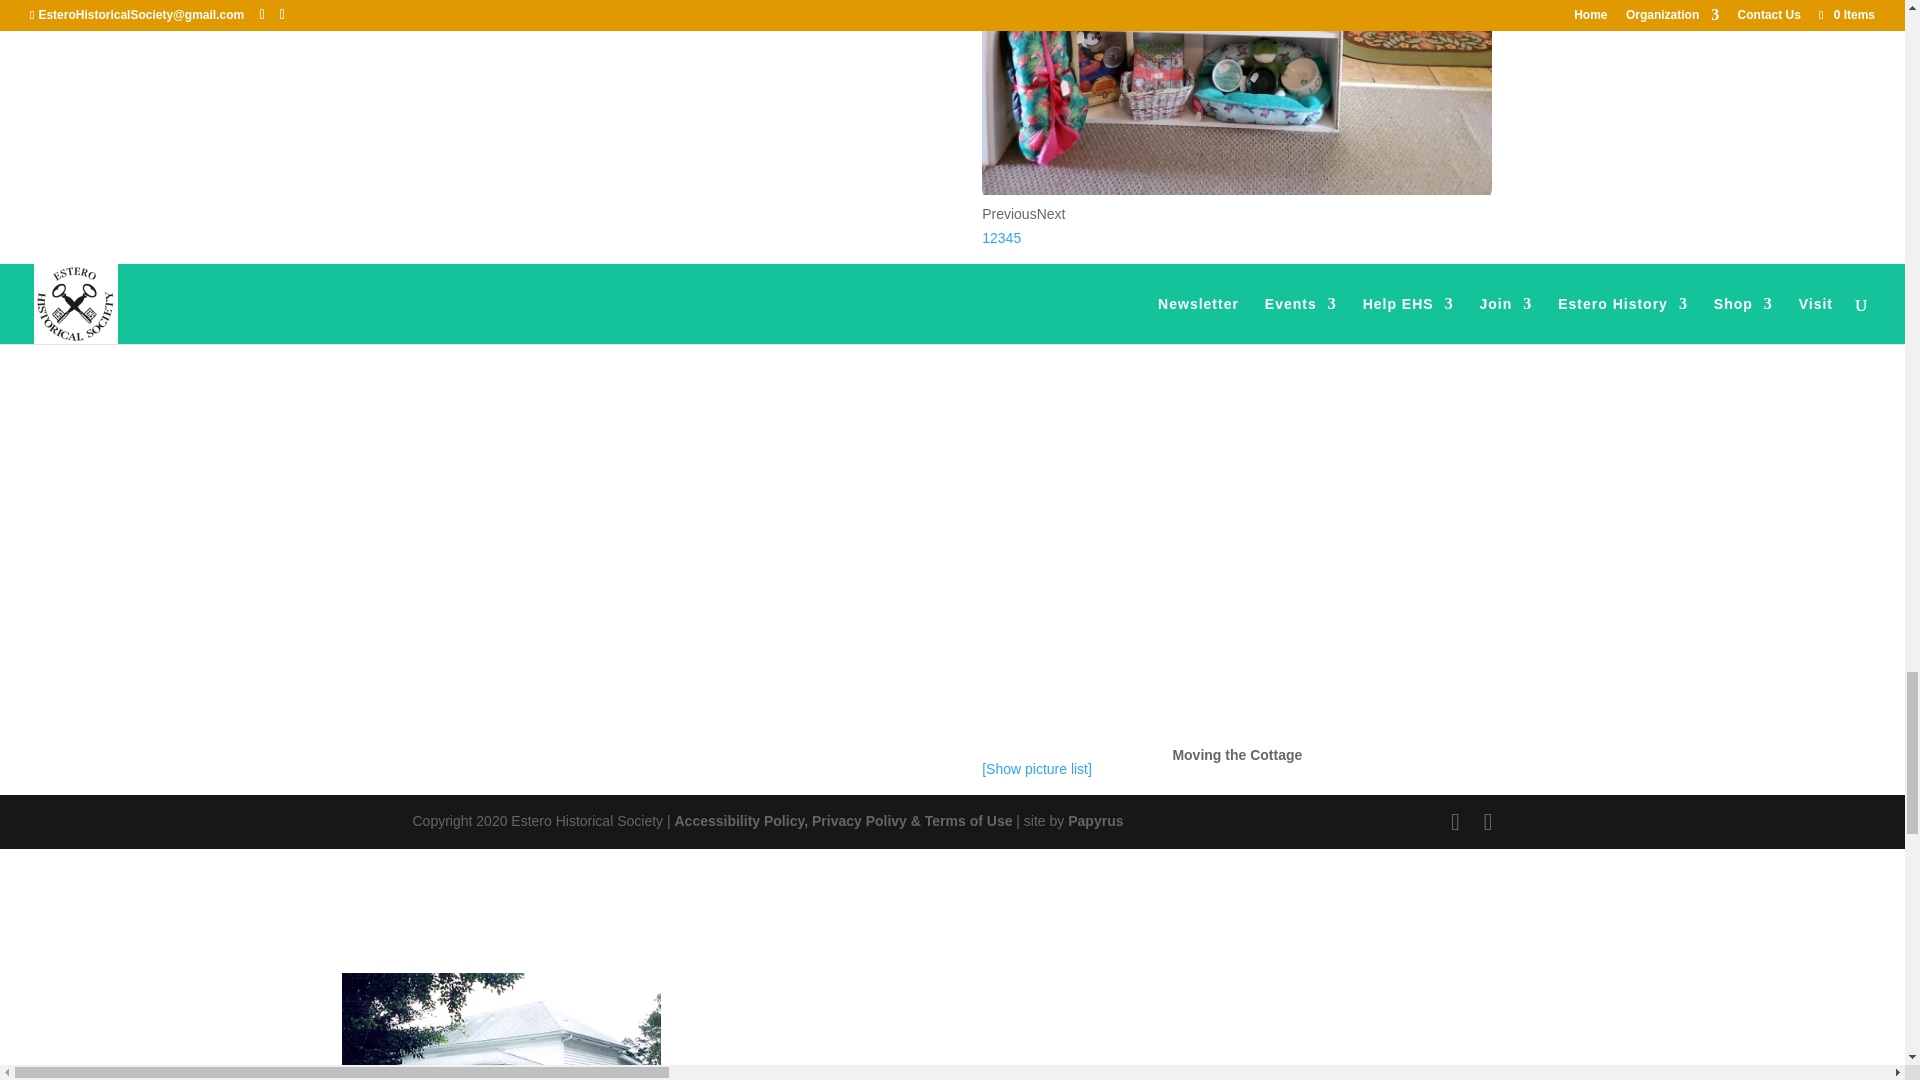  Describe the element at coordinates (502, 1026) in the screenshot. I see `Hall-Hanson-Collier House` at that location.